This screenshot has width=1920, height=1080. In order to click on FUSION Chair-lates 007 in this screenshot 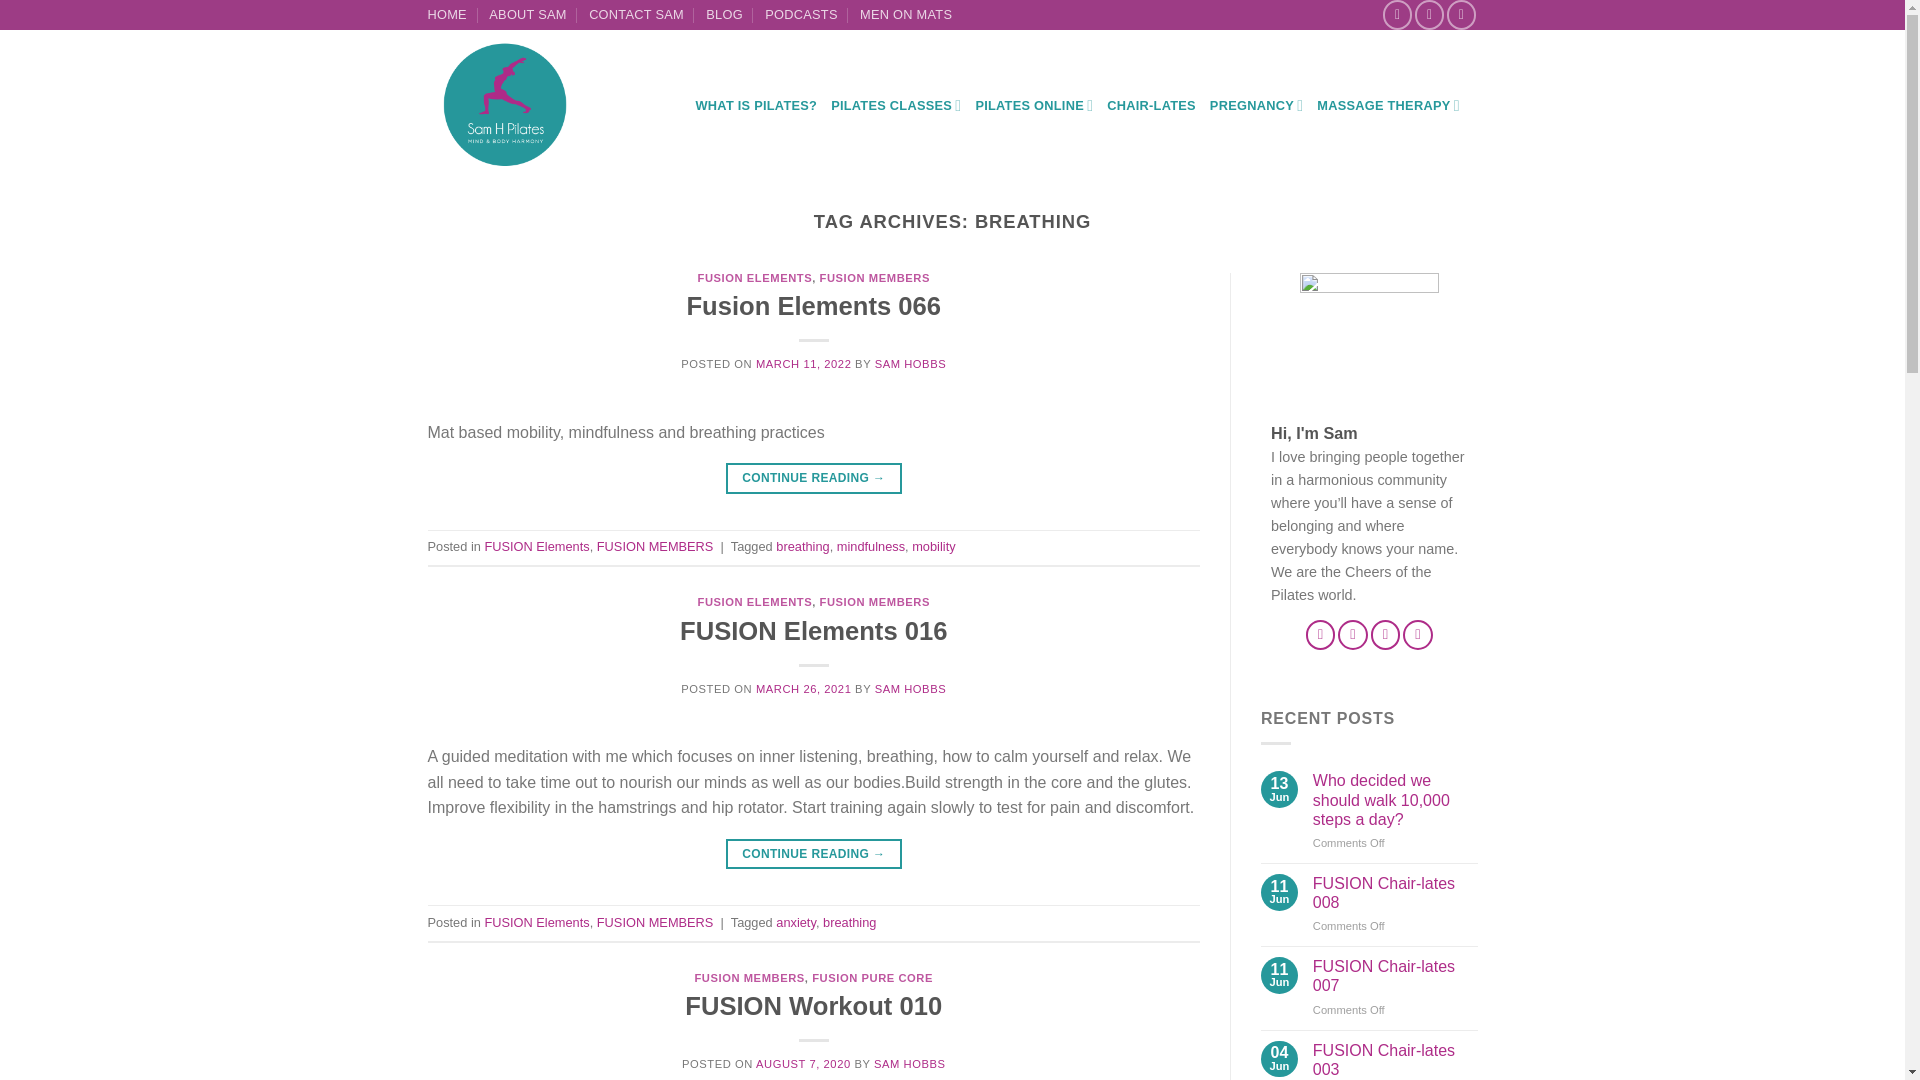, I will do `click(1396, 975)`.